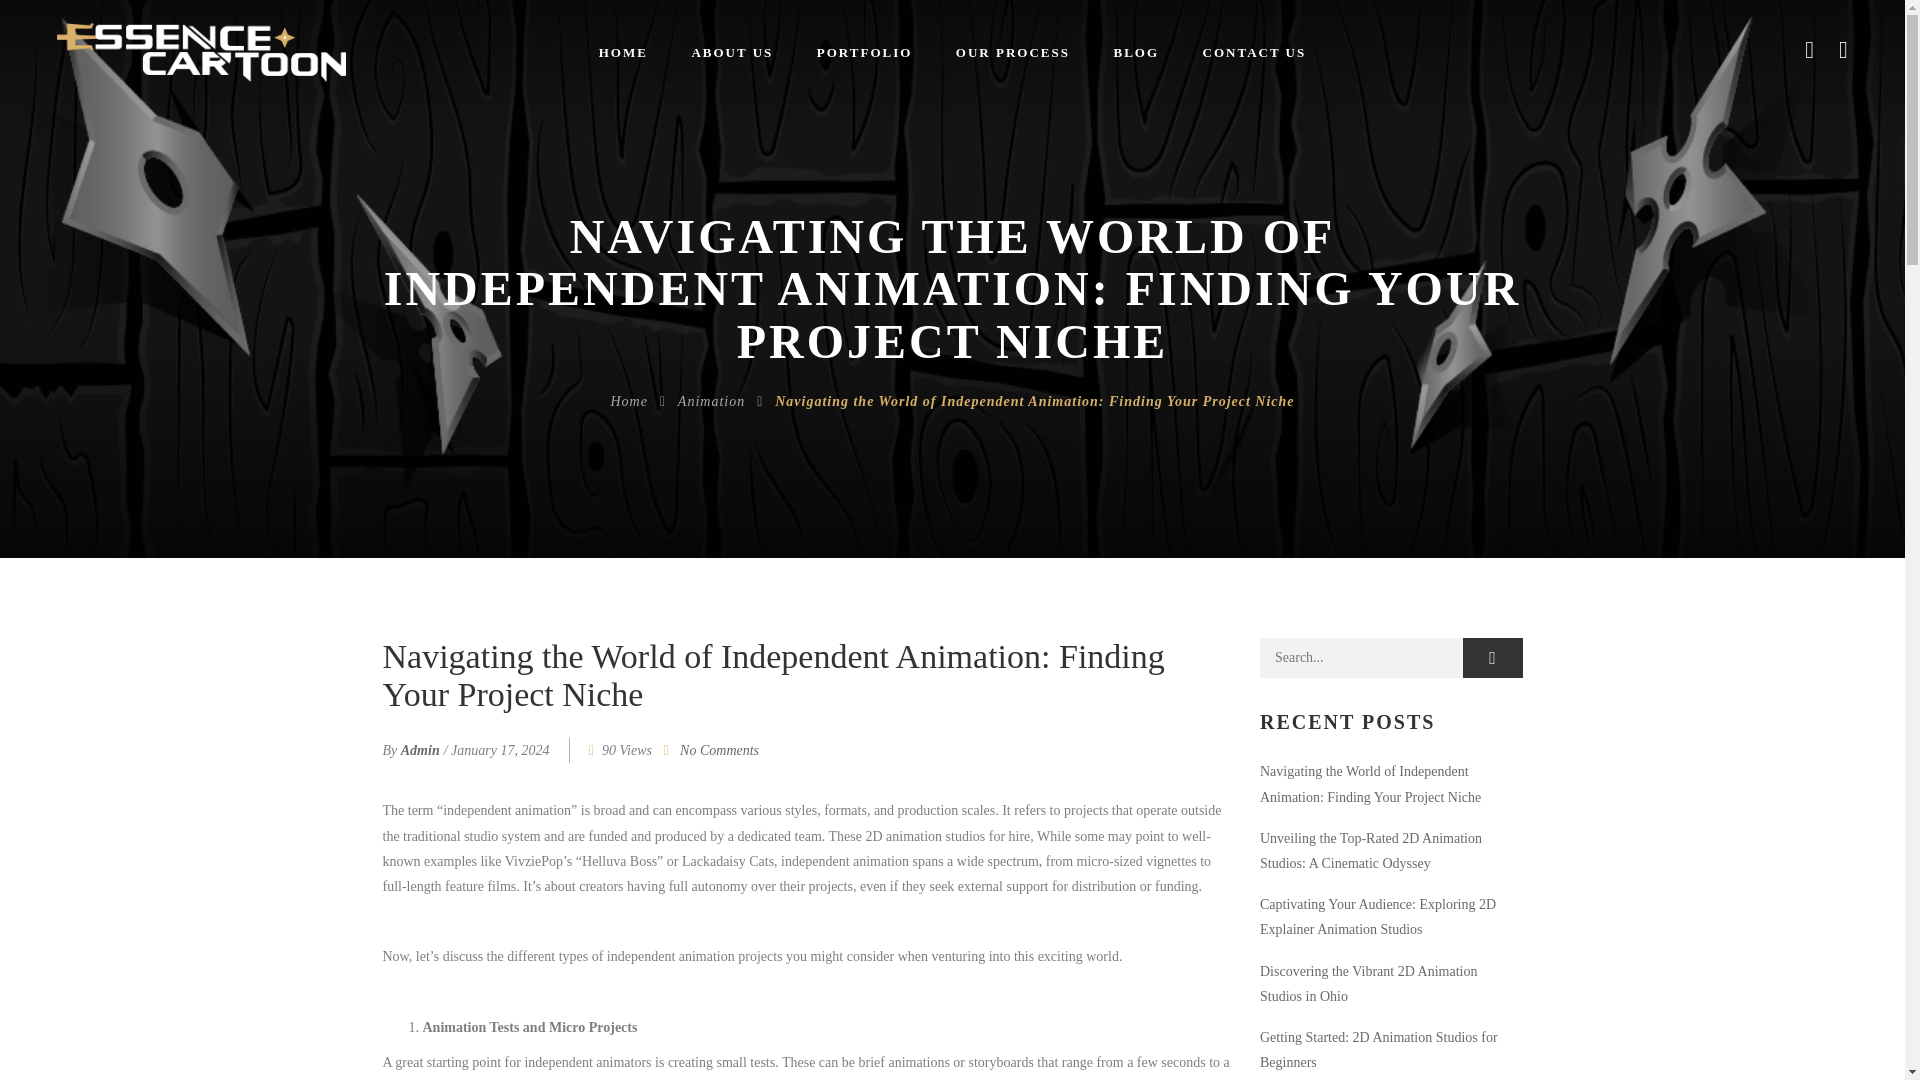 The image size is (1920, 1080). I want to click on PORTFOLIO, so click(864, 52).